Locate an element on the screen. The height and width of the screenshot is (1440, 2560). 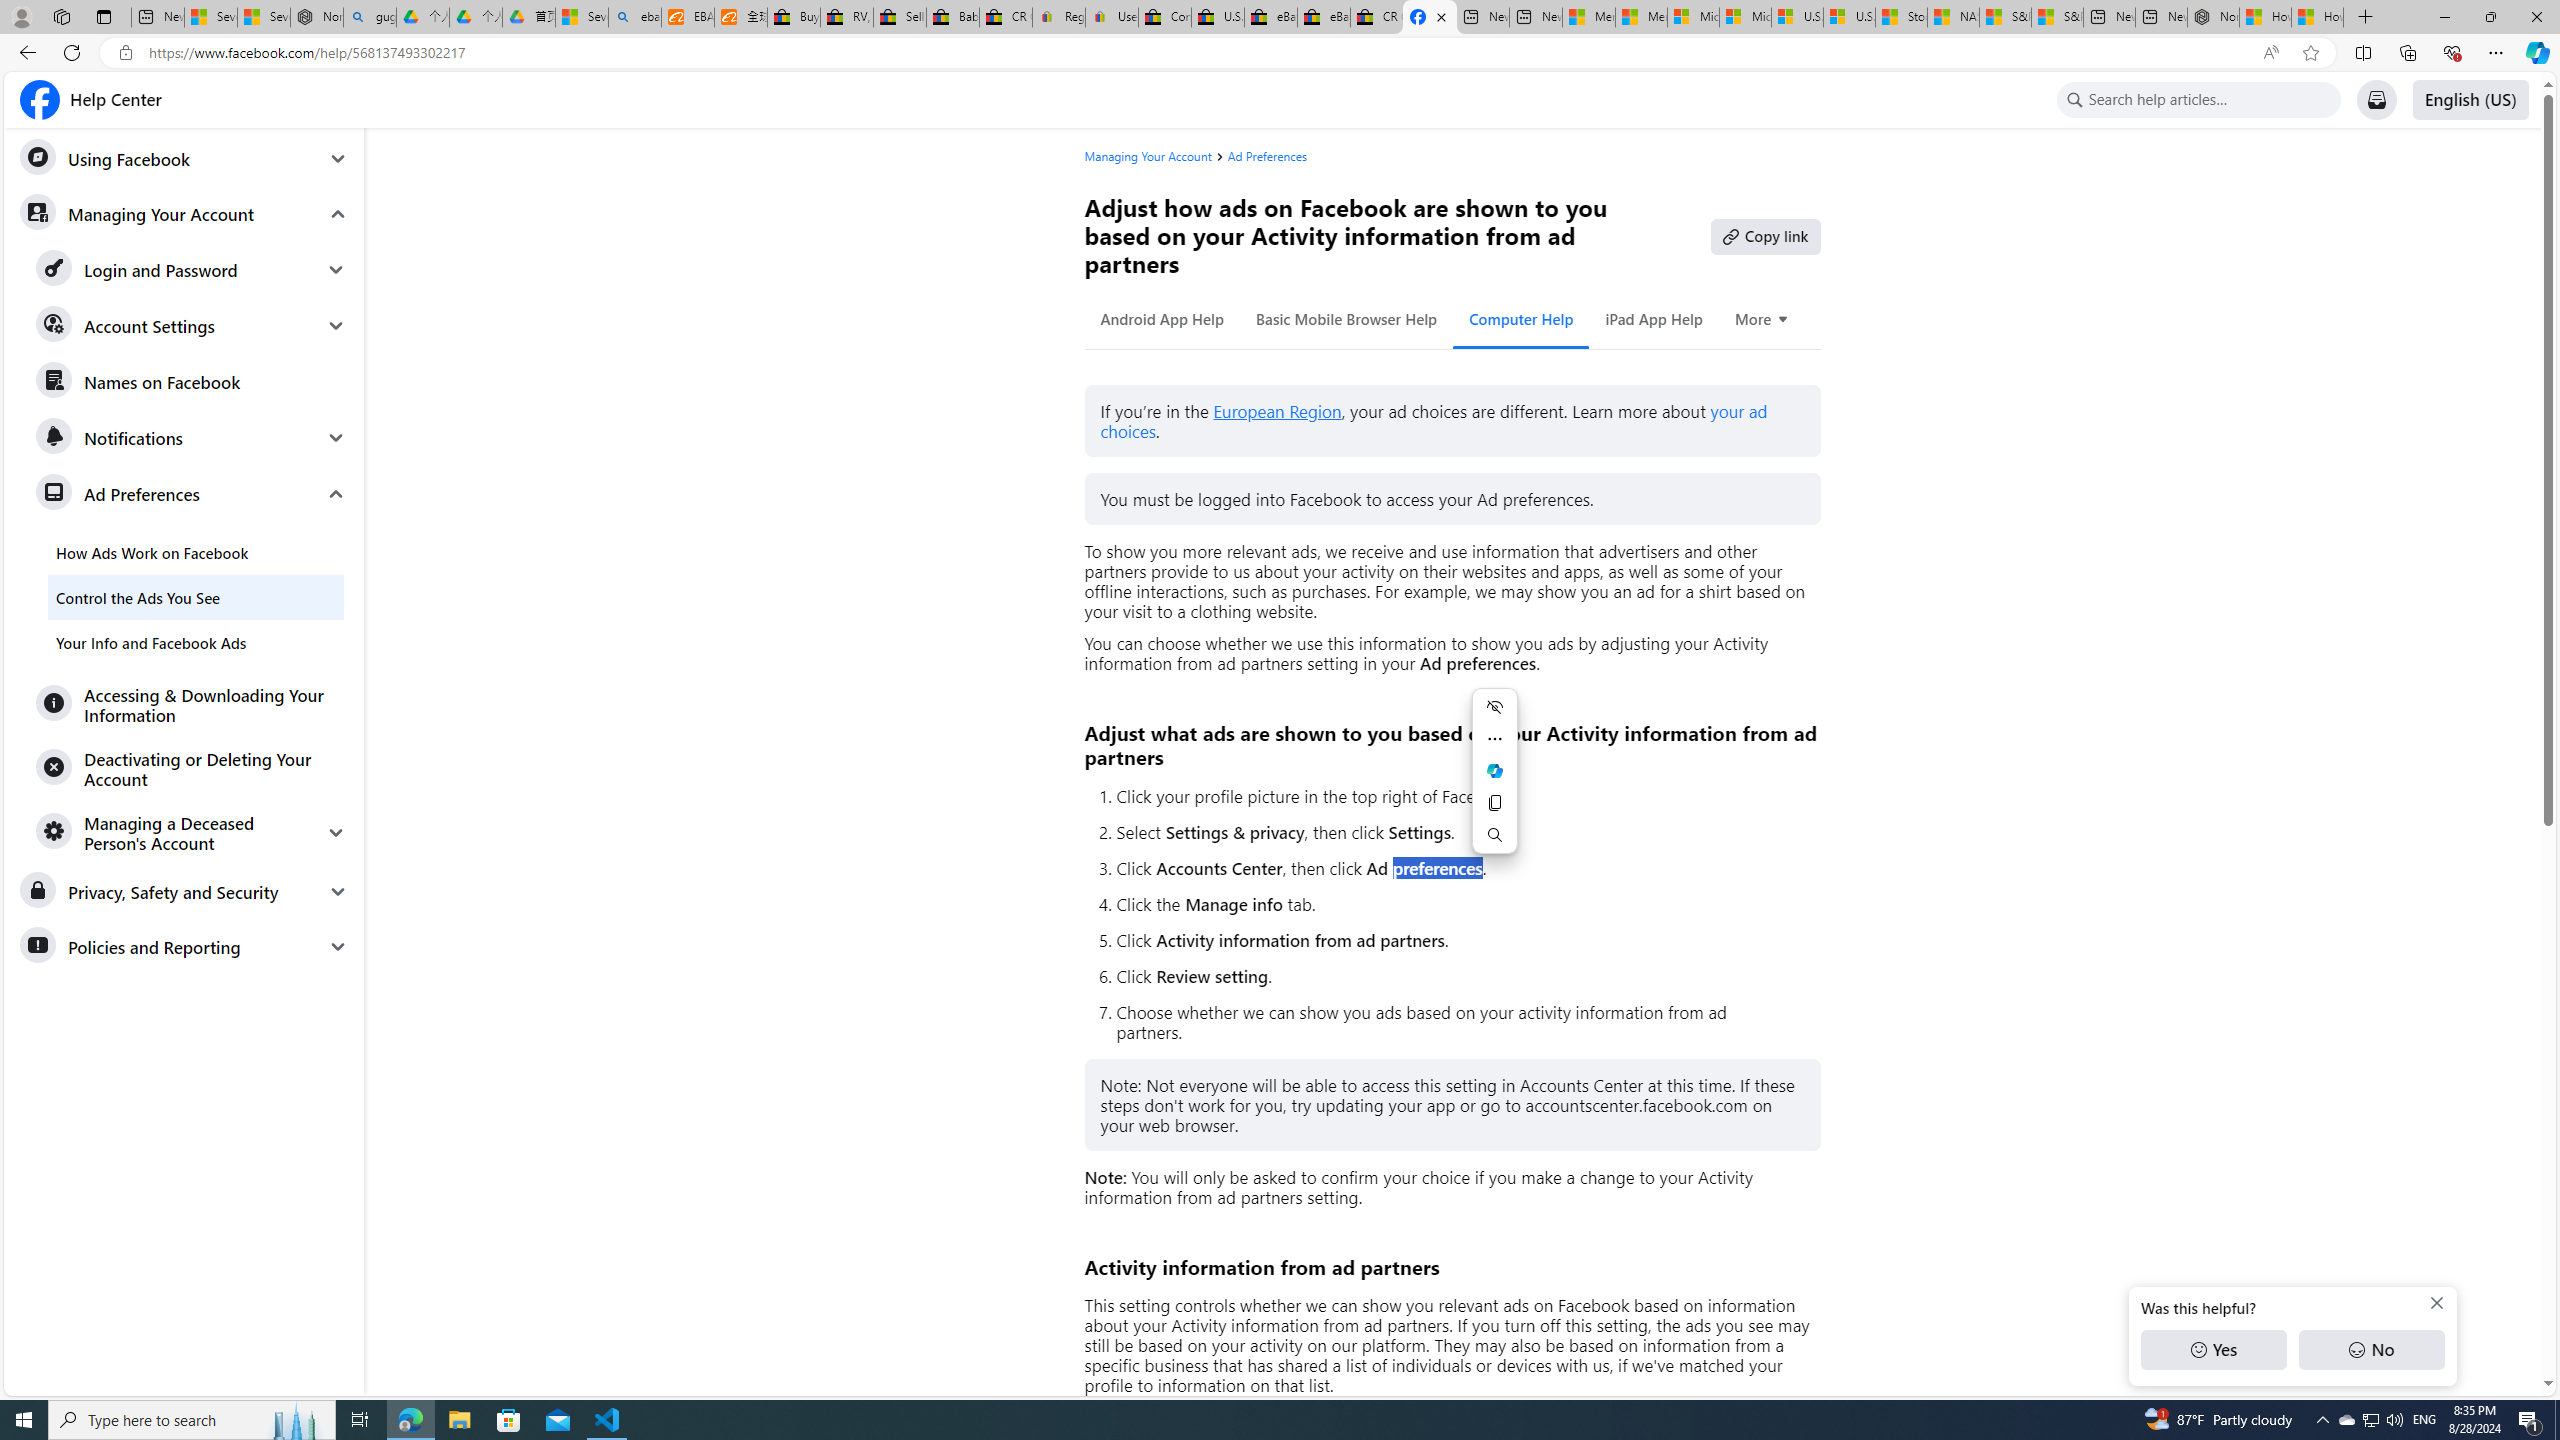
Your Info and Facebook Ads is located at coordinates (196, 642).